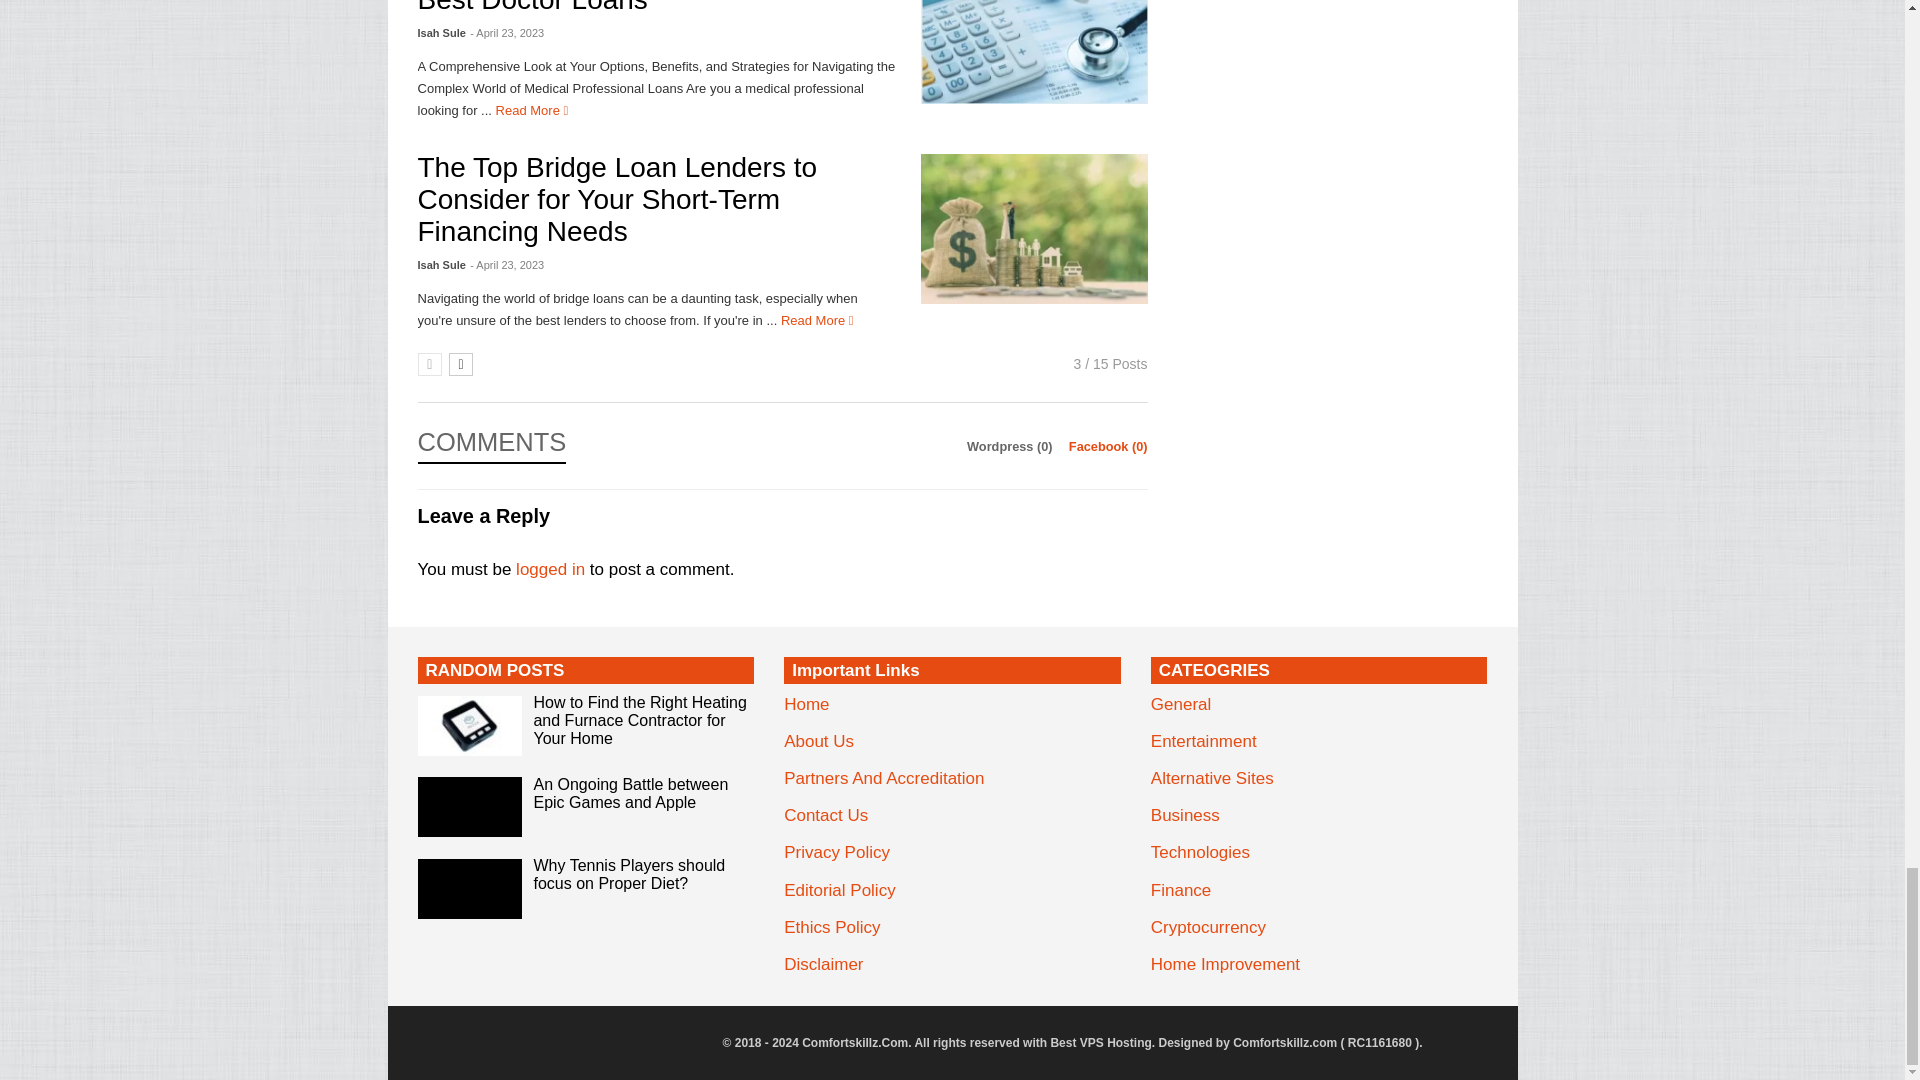  I want to click on The Ultimate Guide to Securing the Best Doctor Loans, so click(1034, 52).